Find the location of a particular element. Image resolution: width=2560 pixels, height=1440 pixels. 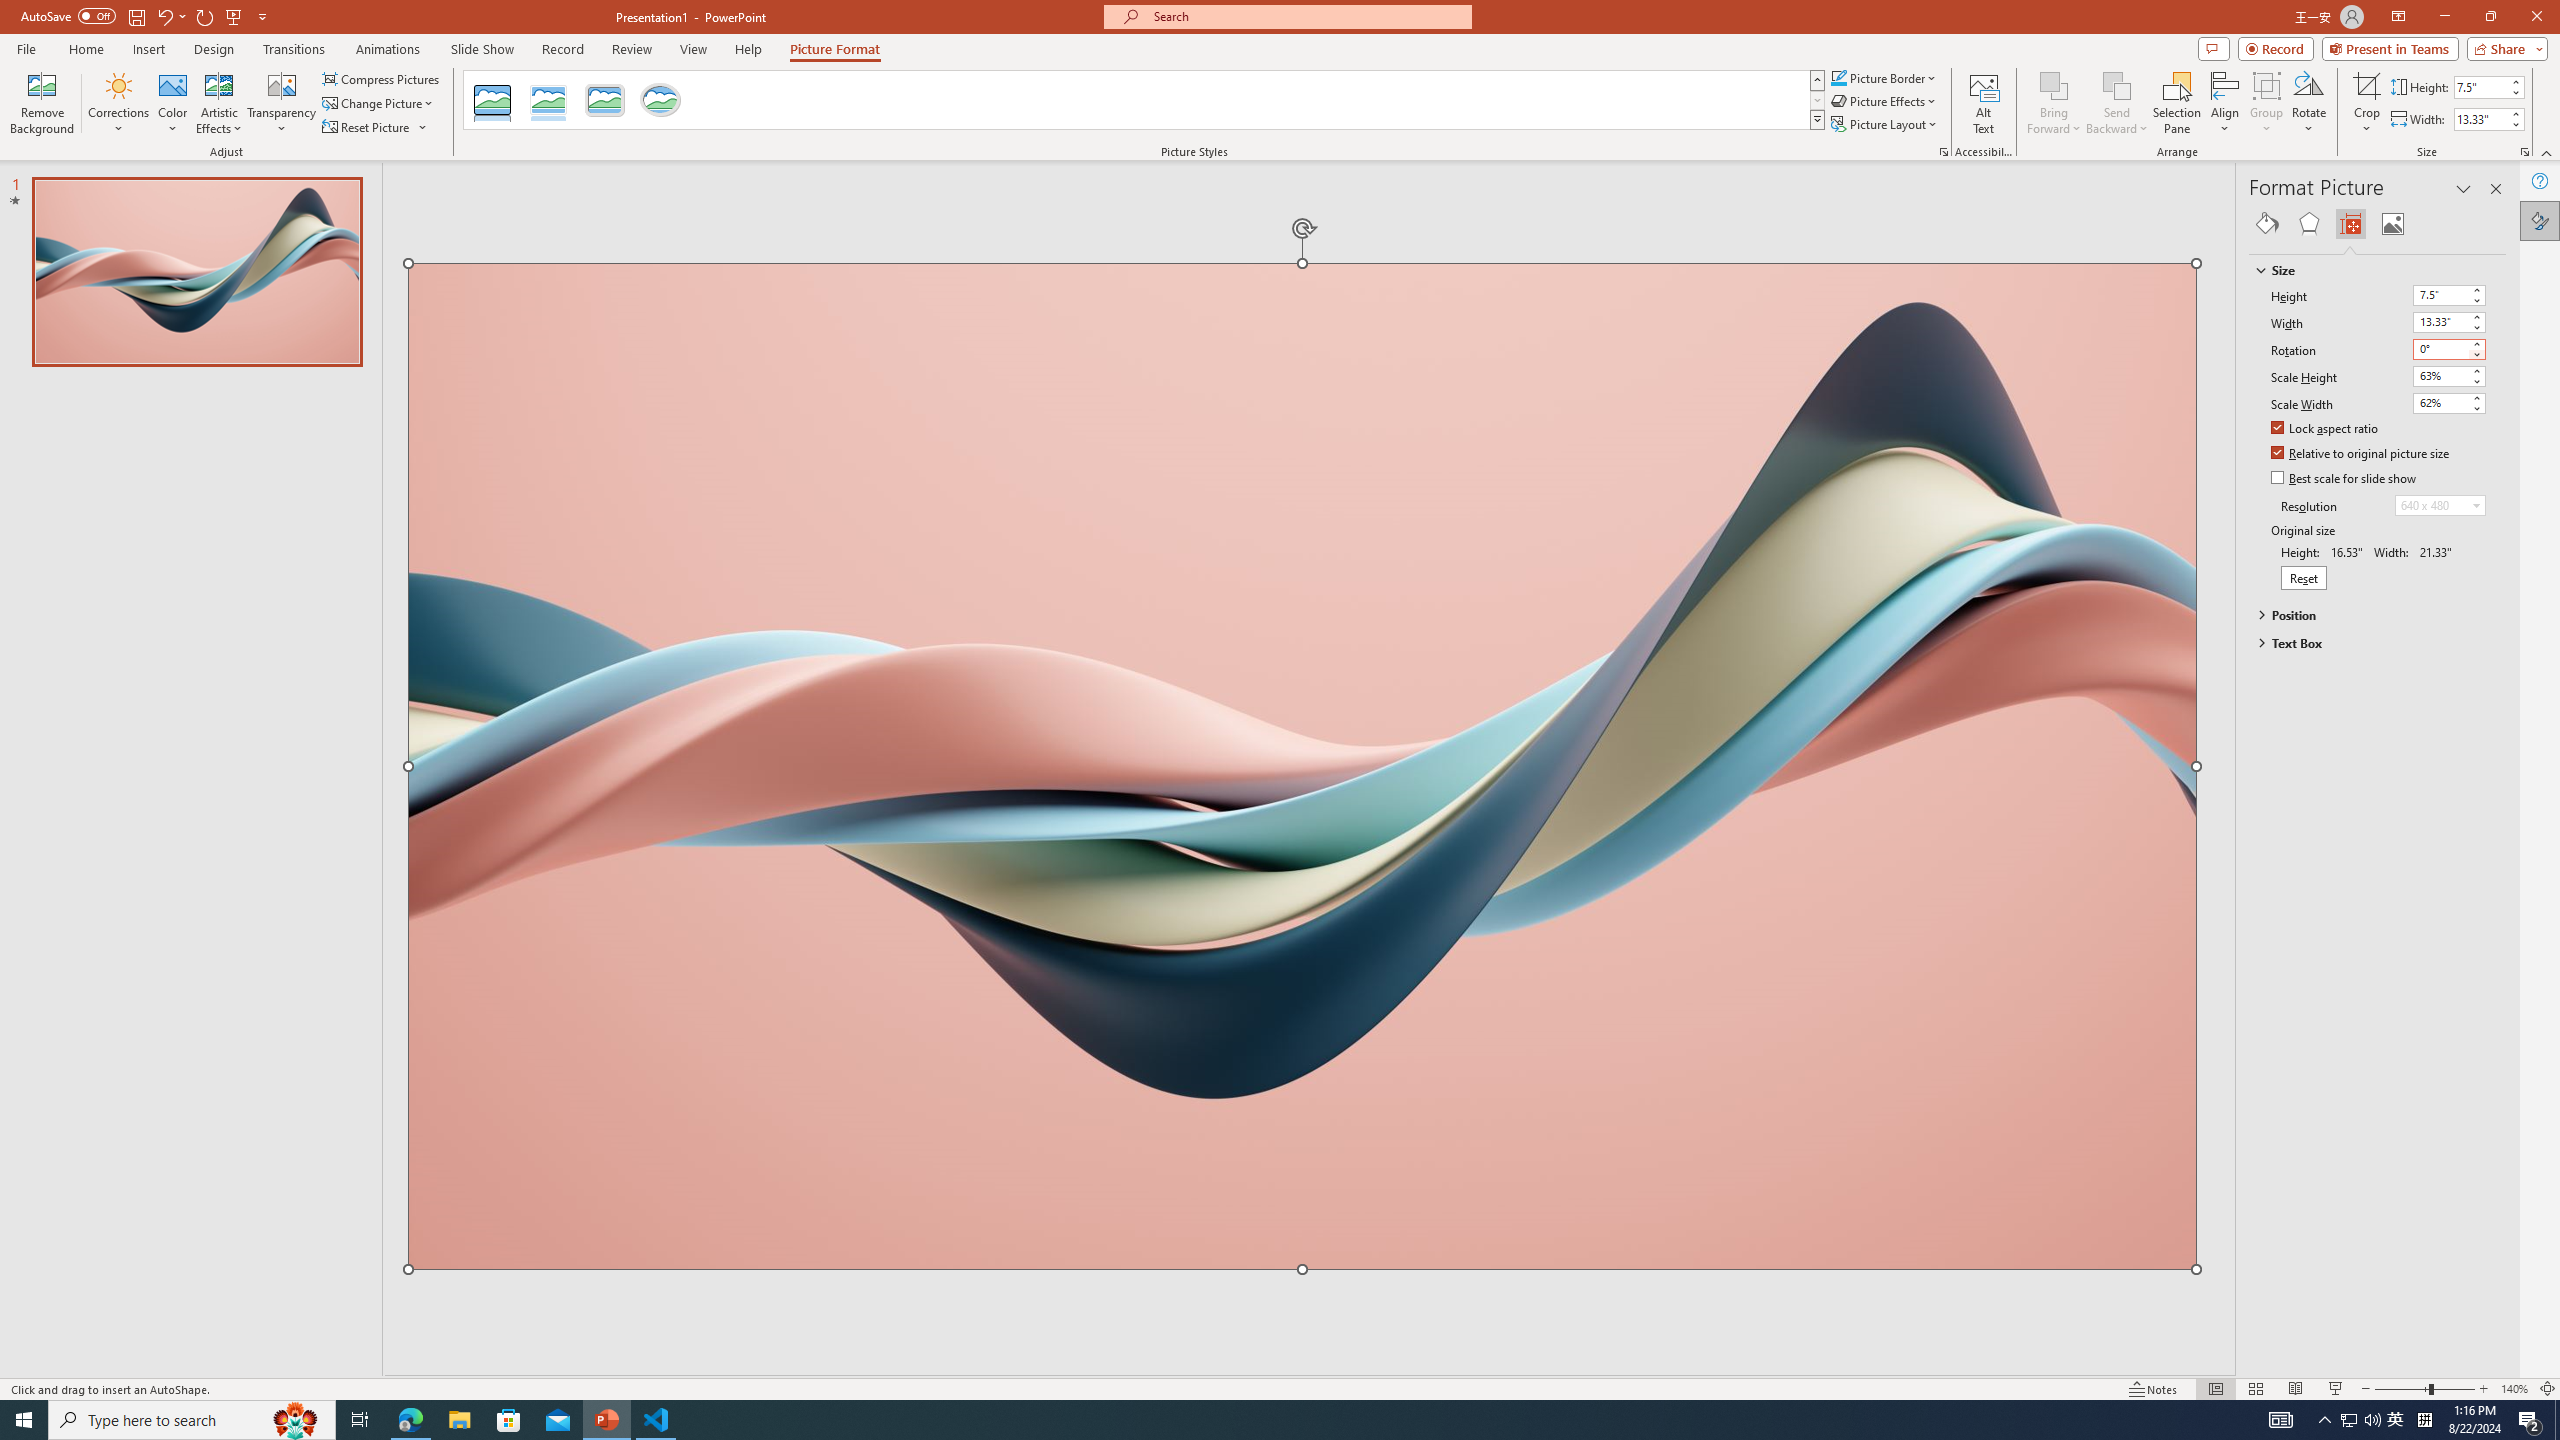

AutomationID: PictureStylesGallery is located at coordinates (1144, 100).